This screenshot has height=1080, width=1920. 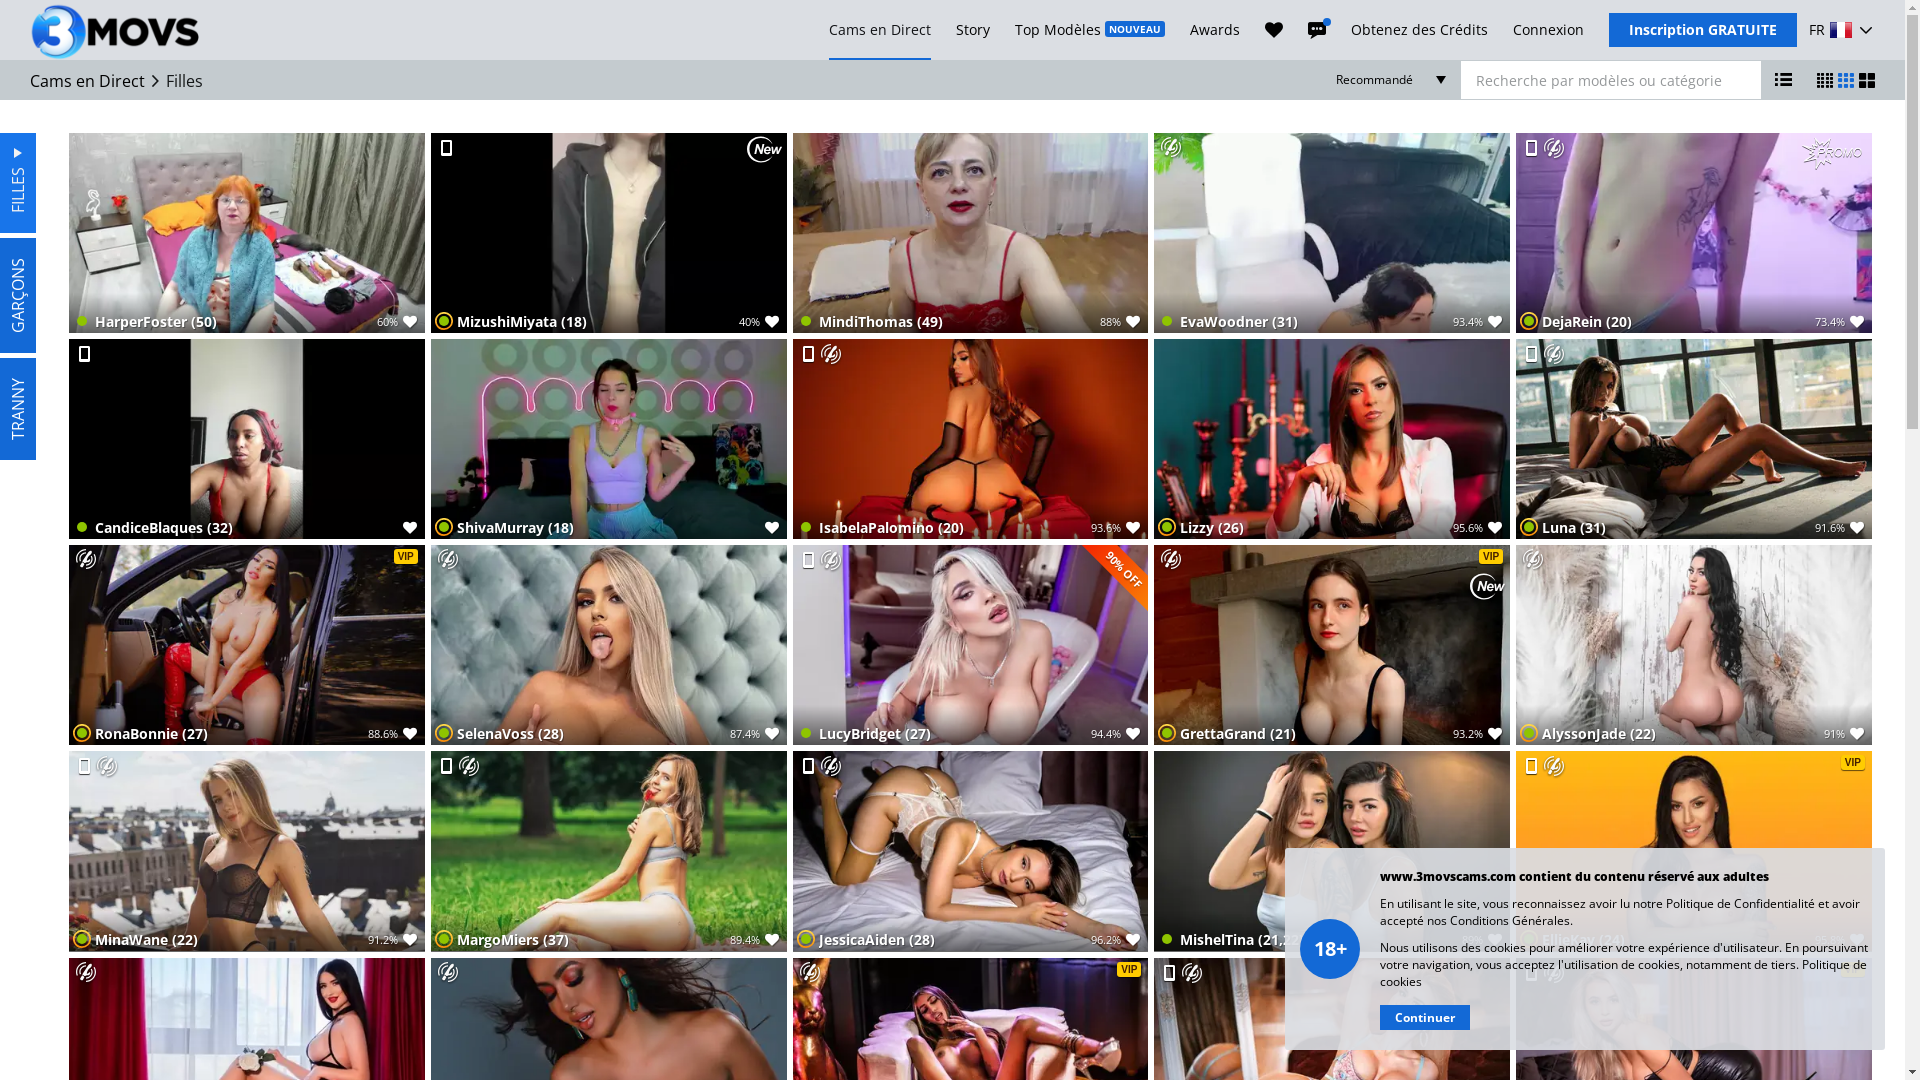 What do you see at coordinates (609, 645) in the screenshot?
I see `SelenaVoss (28)
87.4%` at bounding box center [609, 645].